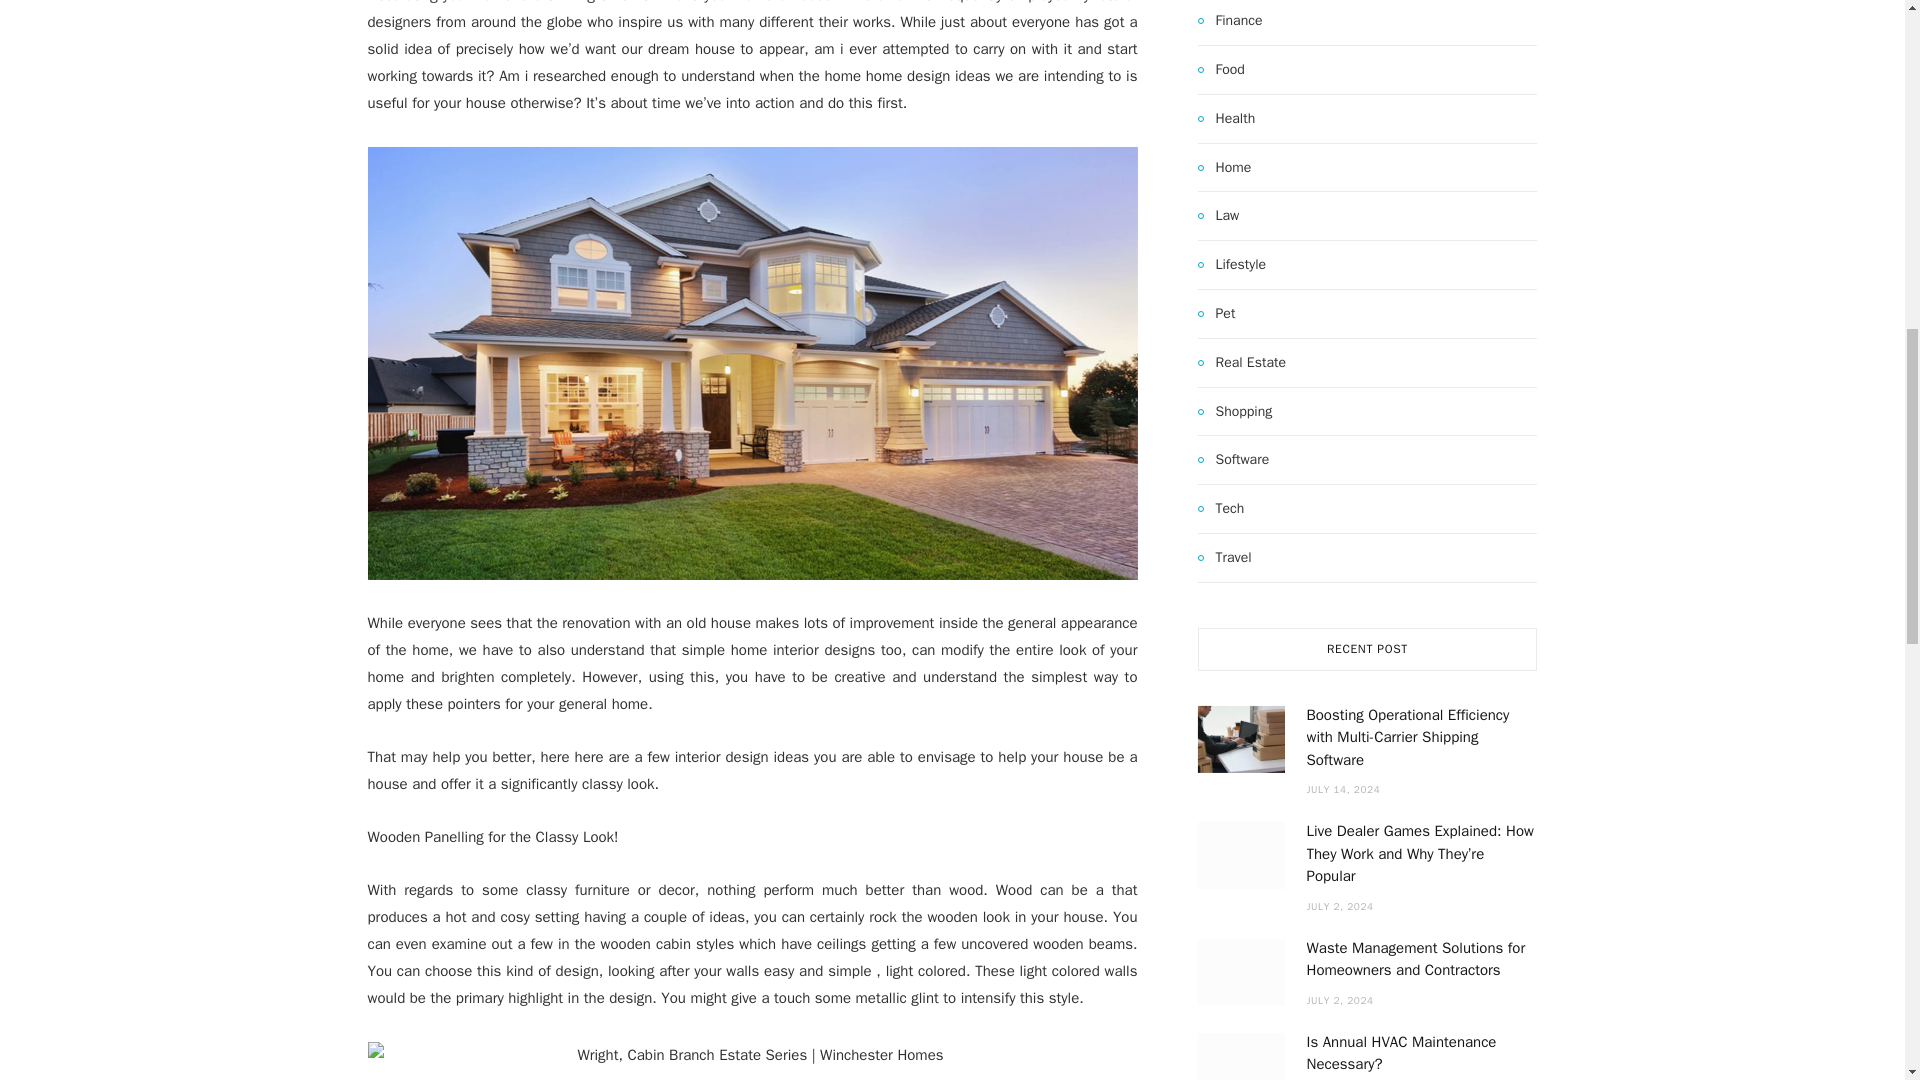 The width and height of the screenshot is (1920, 1080). What do you see at coordinates (1221, 70) in the screenshot?
I see `Food` at bounding box center [1221, 70].